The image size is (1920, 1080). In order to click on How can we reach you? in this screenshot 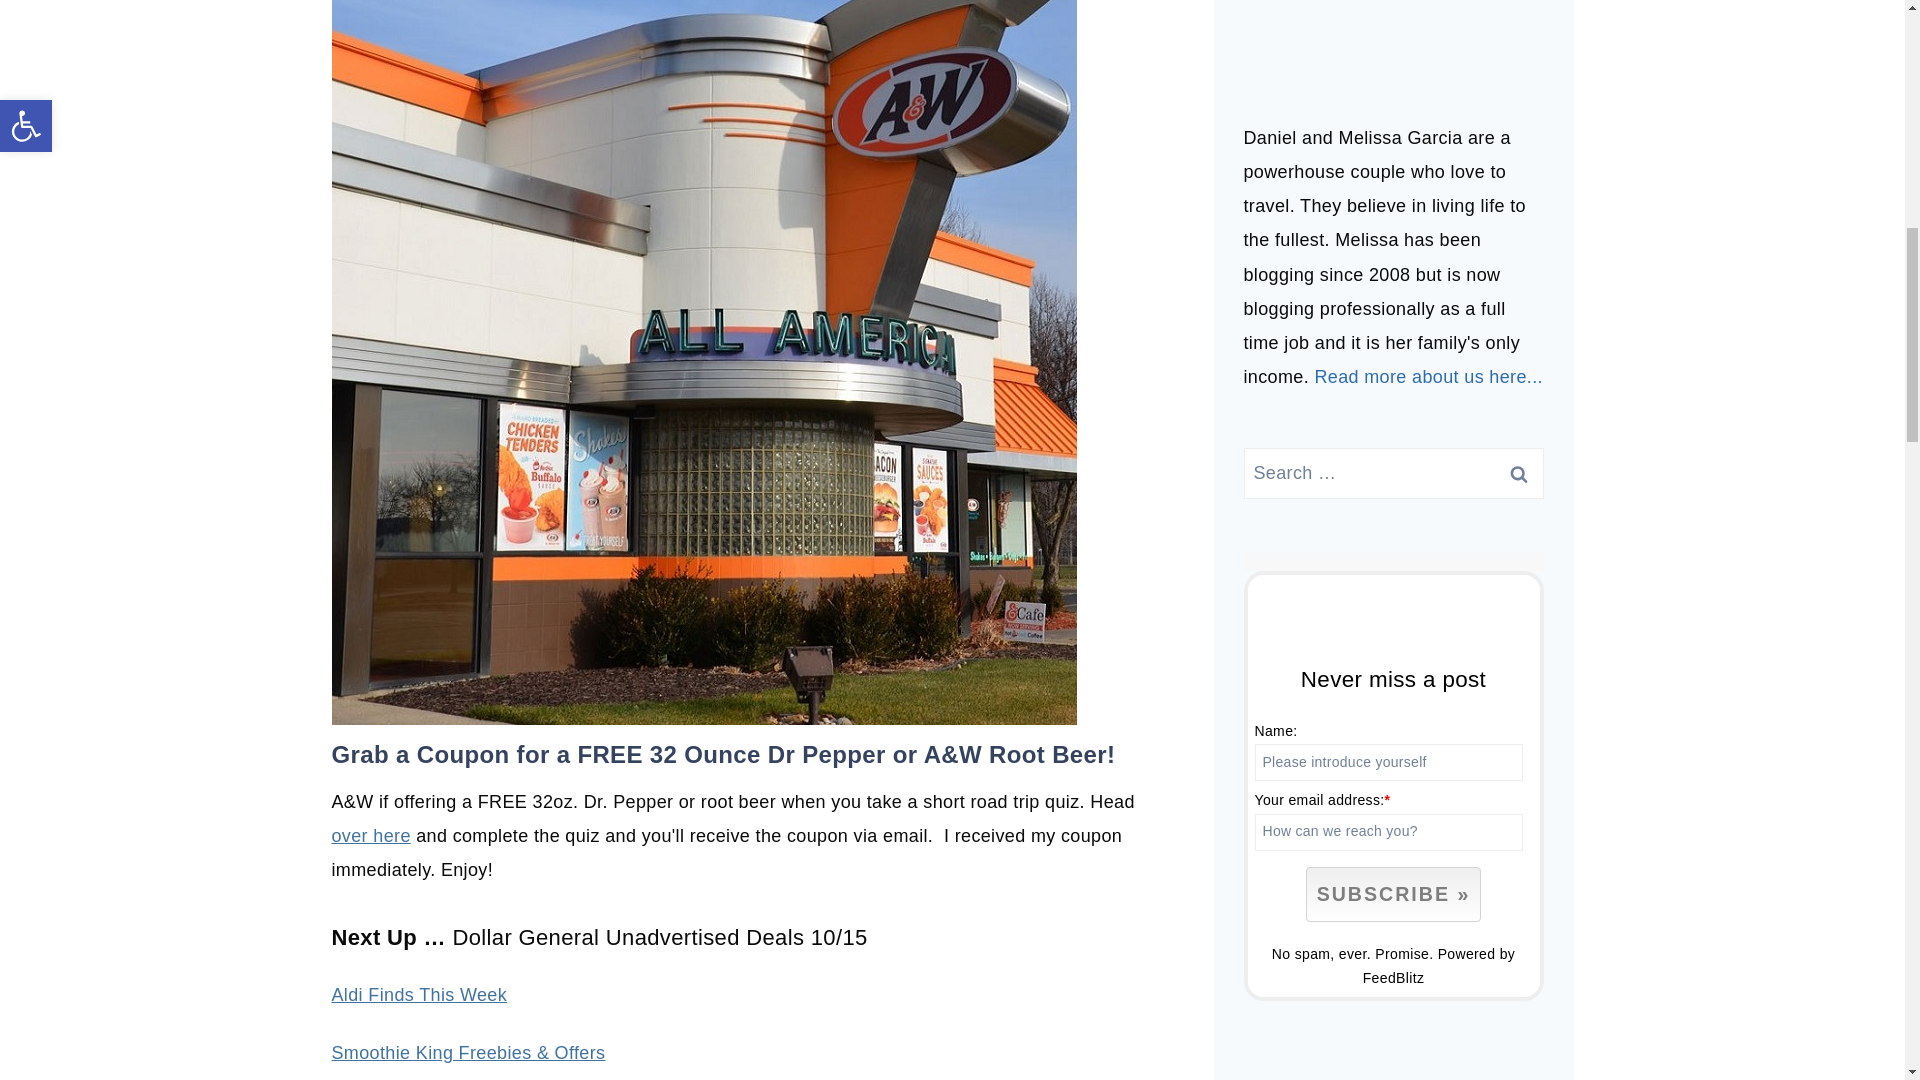, I will do `click(1388, 832)`.